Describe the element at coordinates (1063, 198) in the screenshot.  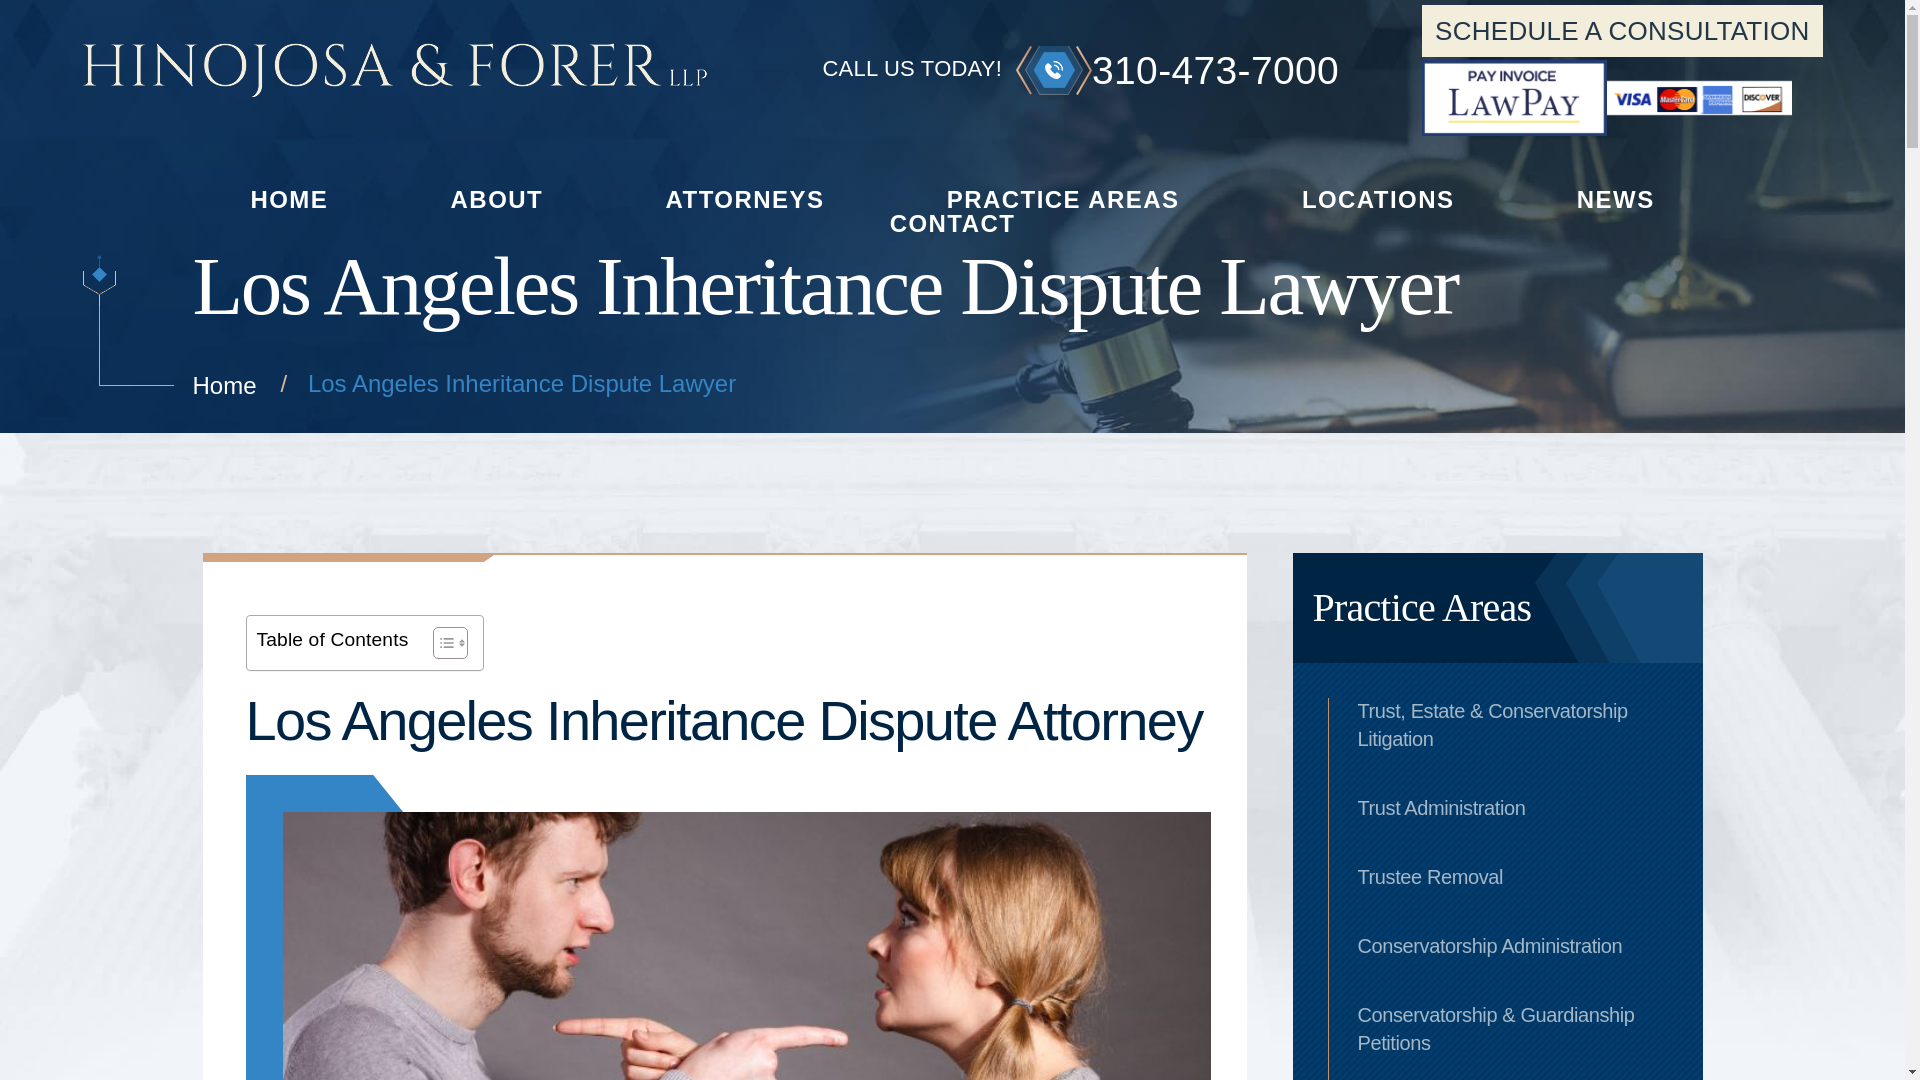
I see `PRACTICE AREAS` at that location.